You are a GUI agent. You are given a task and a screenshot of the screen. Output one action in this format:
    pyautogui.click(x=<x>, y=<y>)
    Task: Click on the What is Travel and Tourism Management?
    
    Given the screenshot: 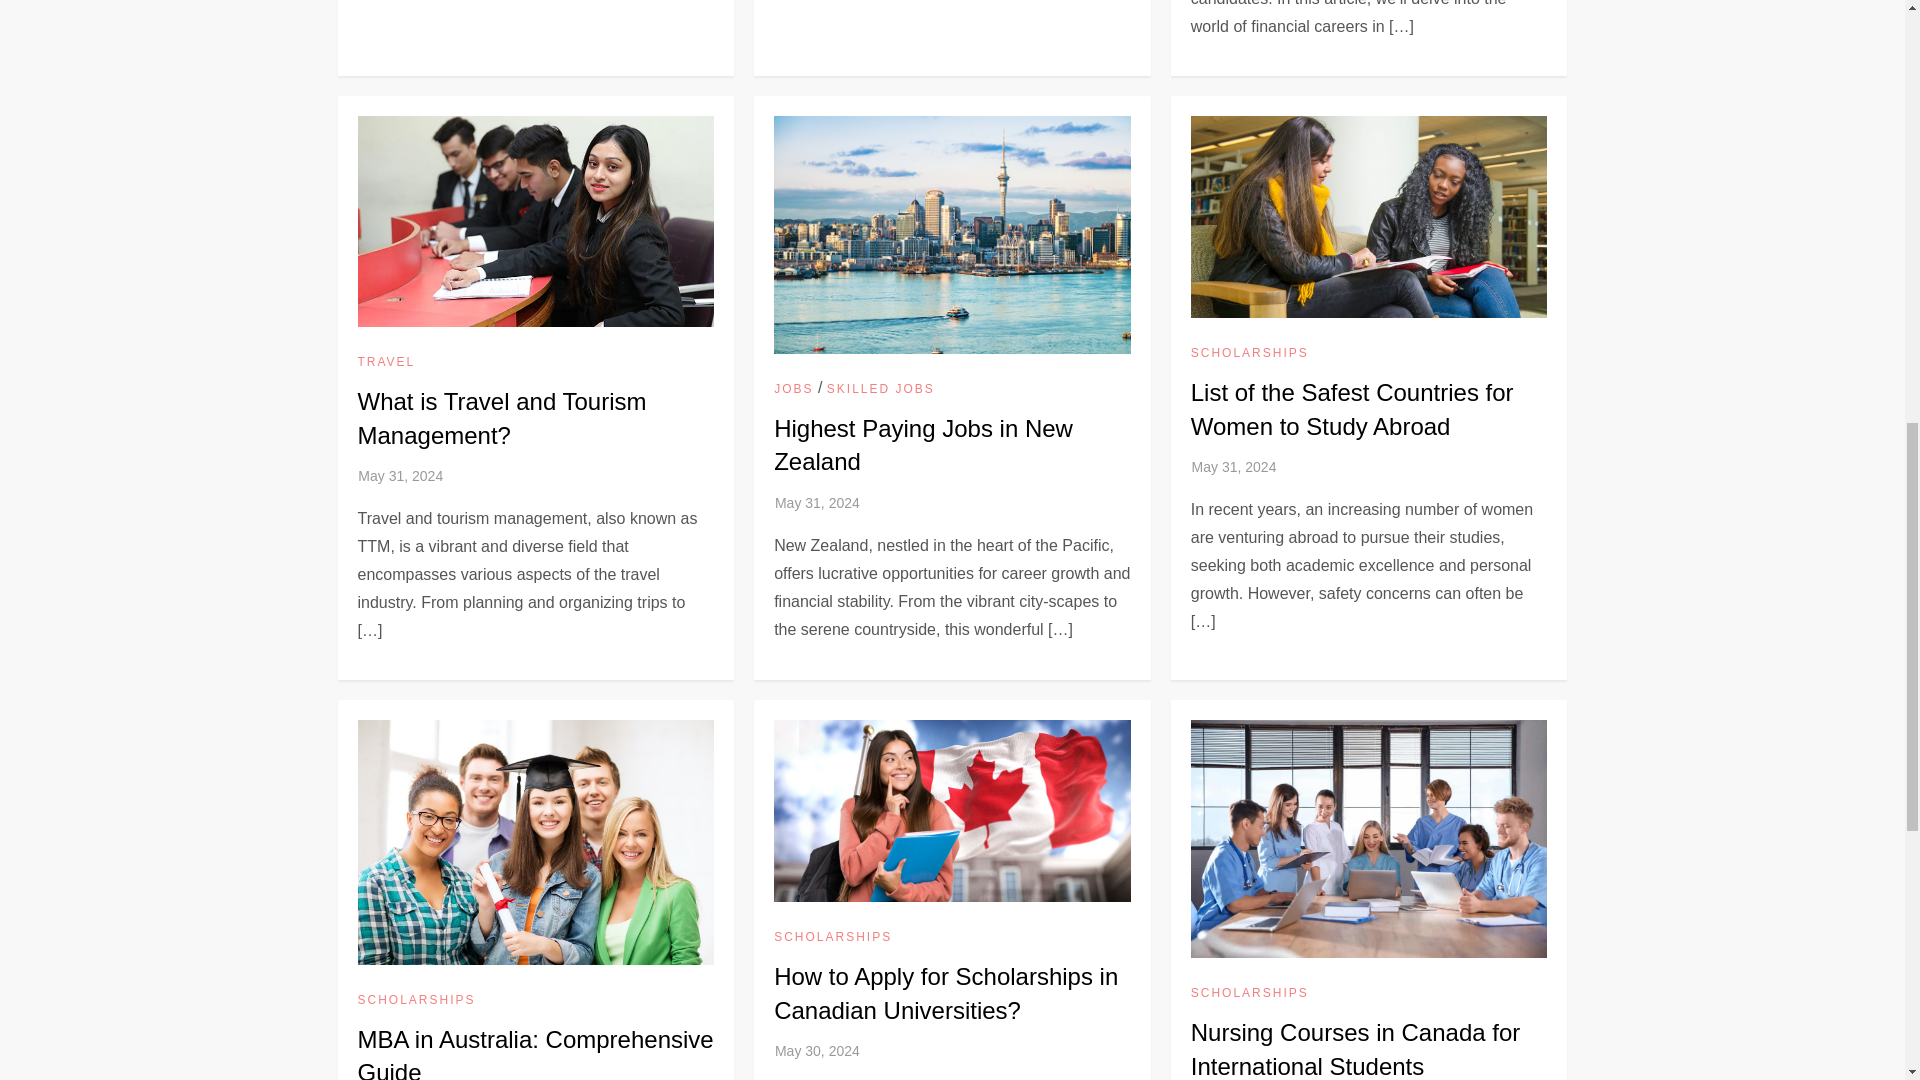 What is the action you would take?
    pyautogui.click(x=502, y=418)
    